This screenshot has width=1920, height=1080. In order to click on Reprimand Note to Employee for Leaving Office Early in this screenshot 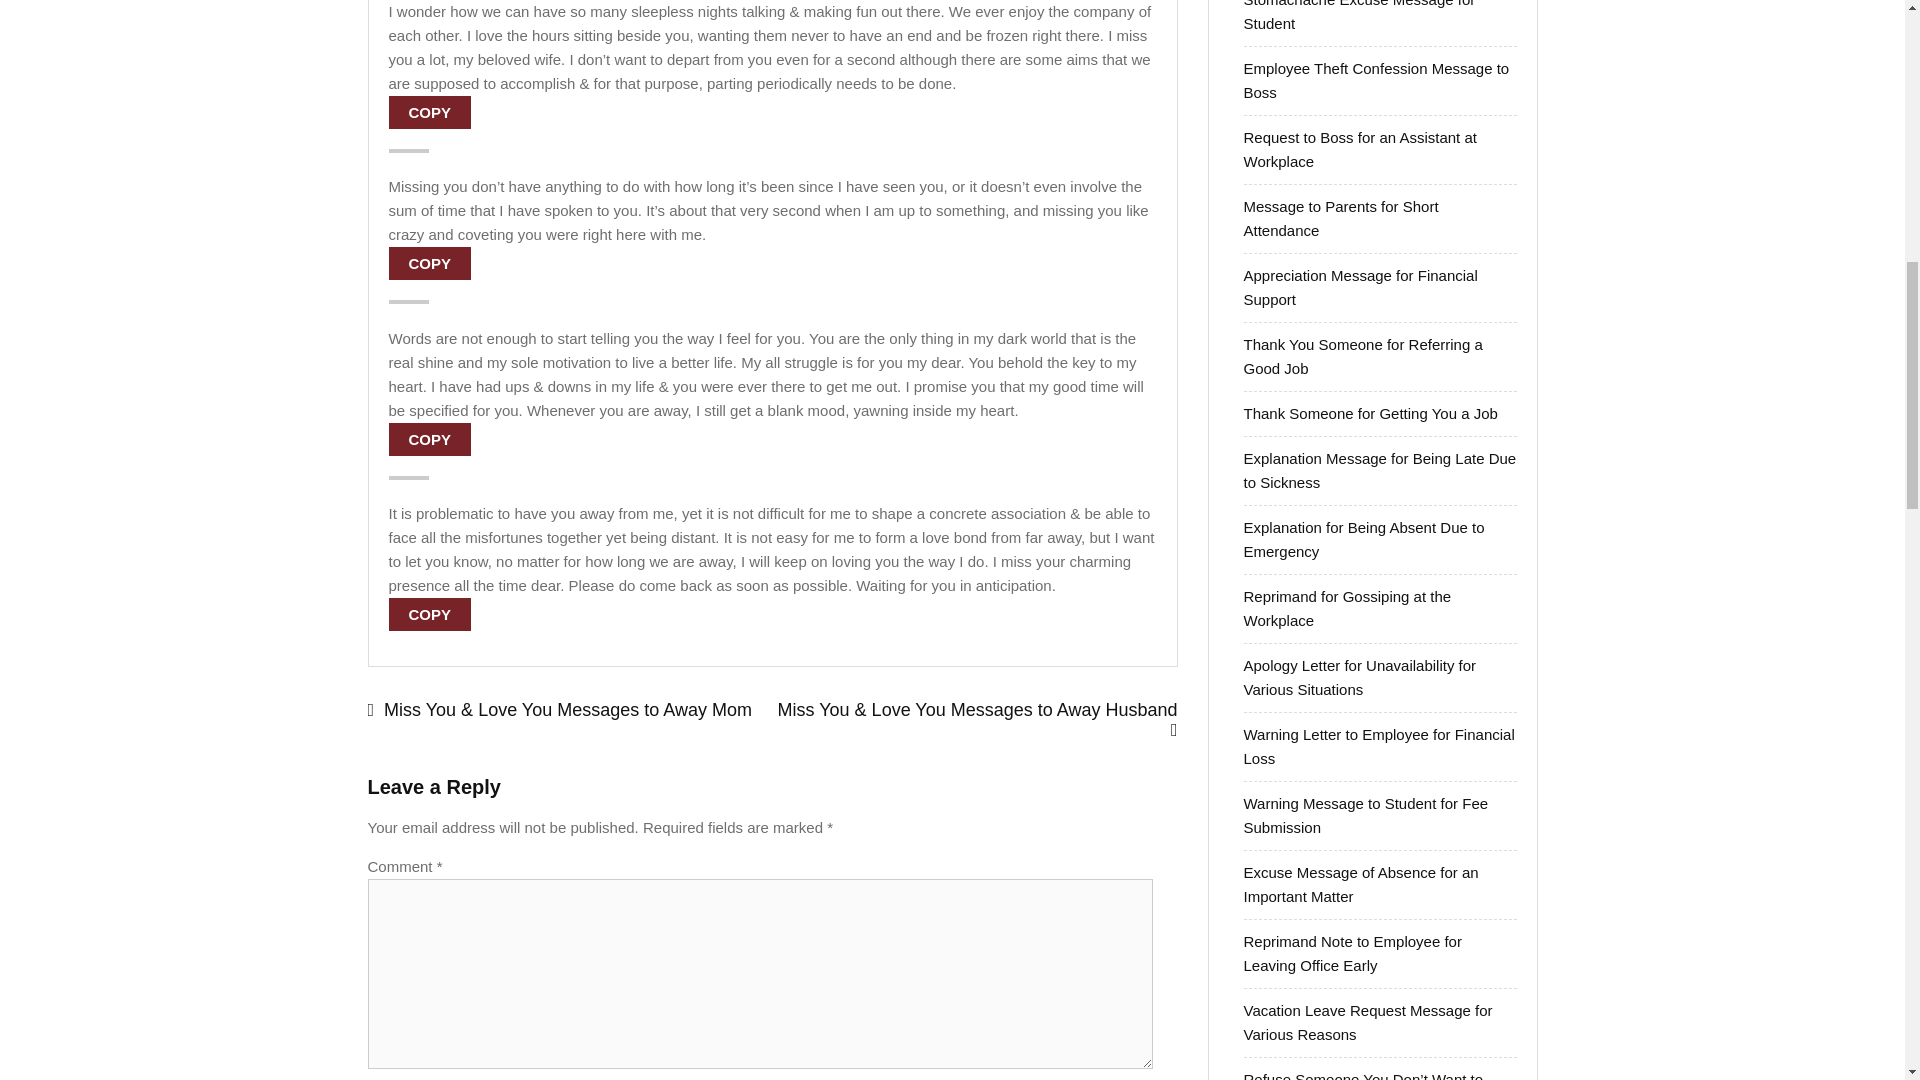, I will do `click(1352, 954)`.